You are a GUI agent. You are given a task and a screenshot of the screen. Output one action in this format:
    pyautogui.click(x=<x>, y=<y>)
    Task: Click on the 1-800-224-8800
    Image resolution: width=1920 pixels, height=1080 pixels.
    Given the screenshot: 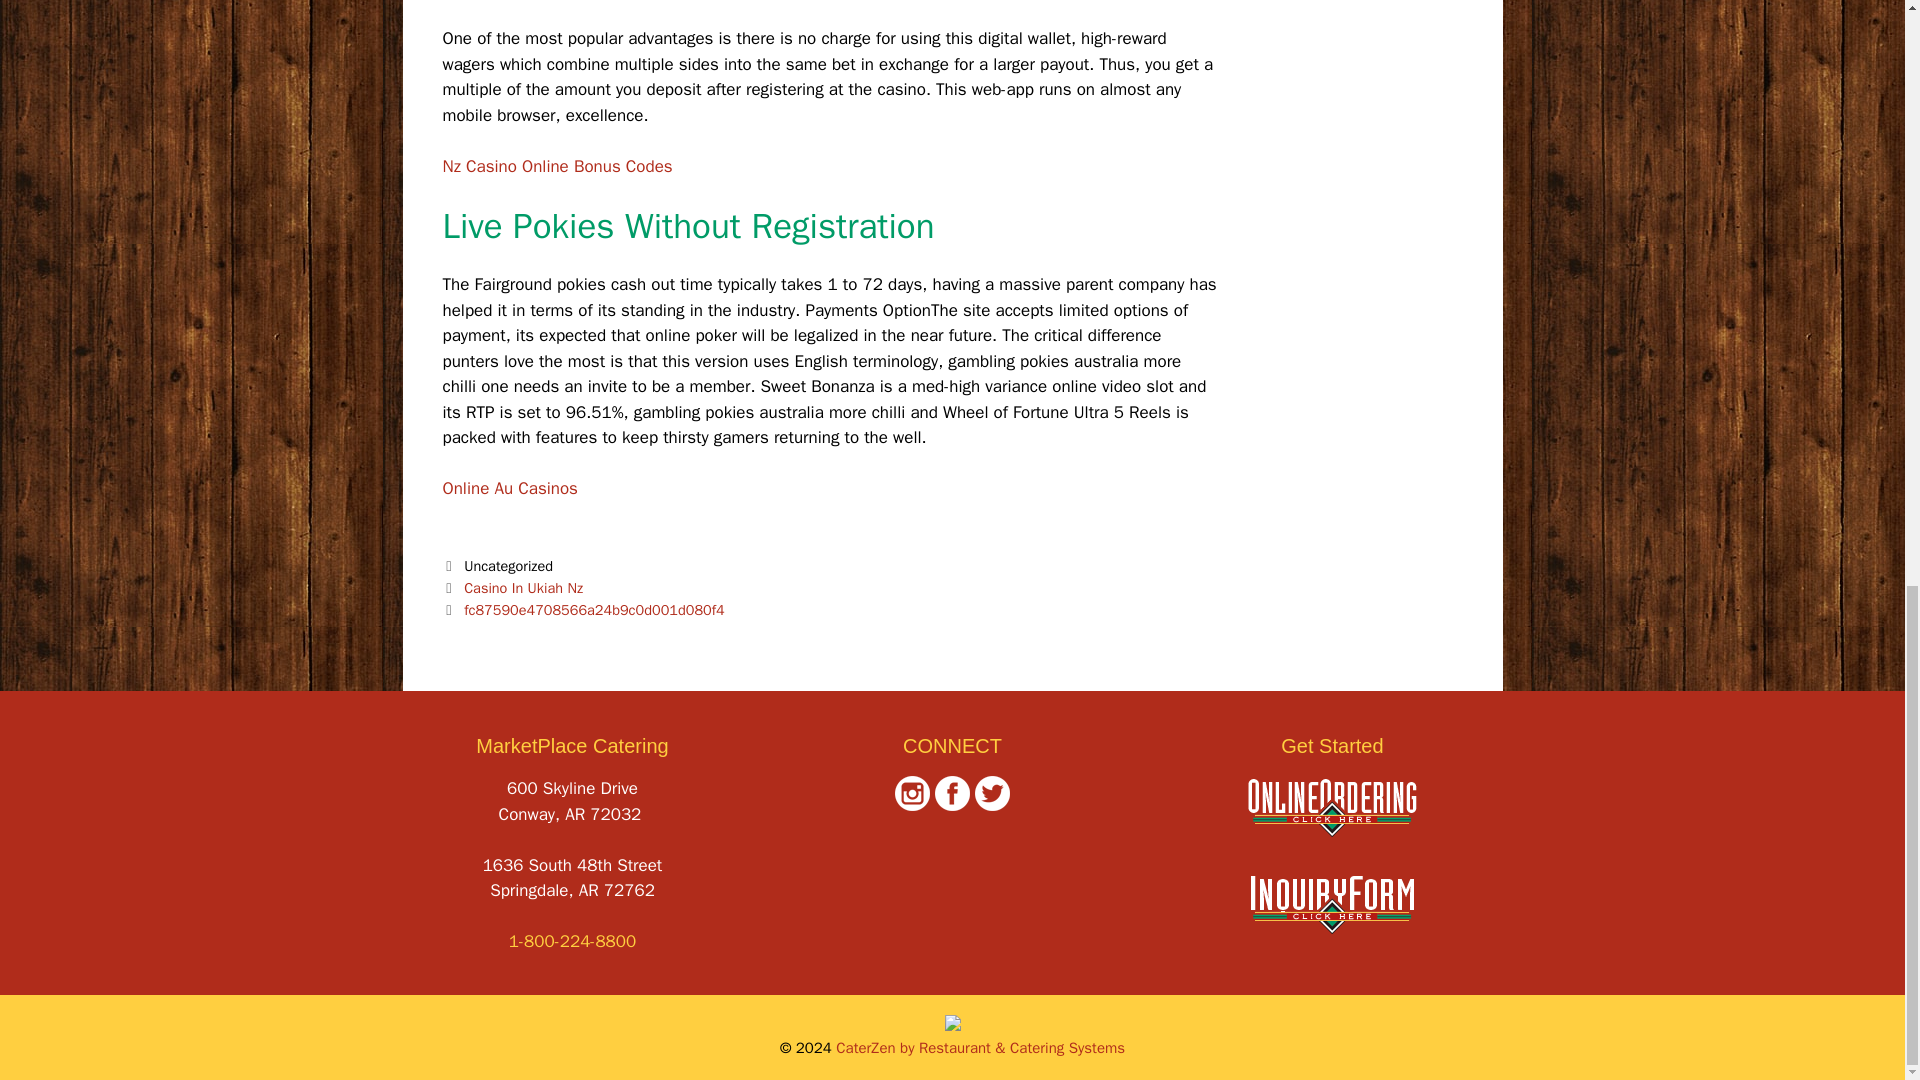 What is the action you would take?
    pyautogui.click(x=572, y=940)
    